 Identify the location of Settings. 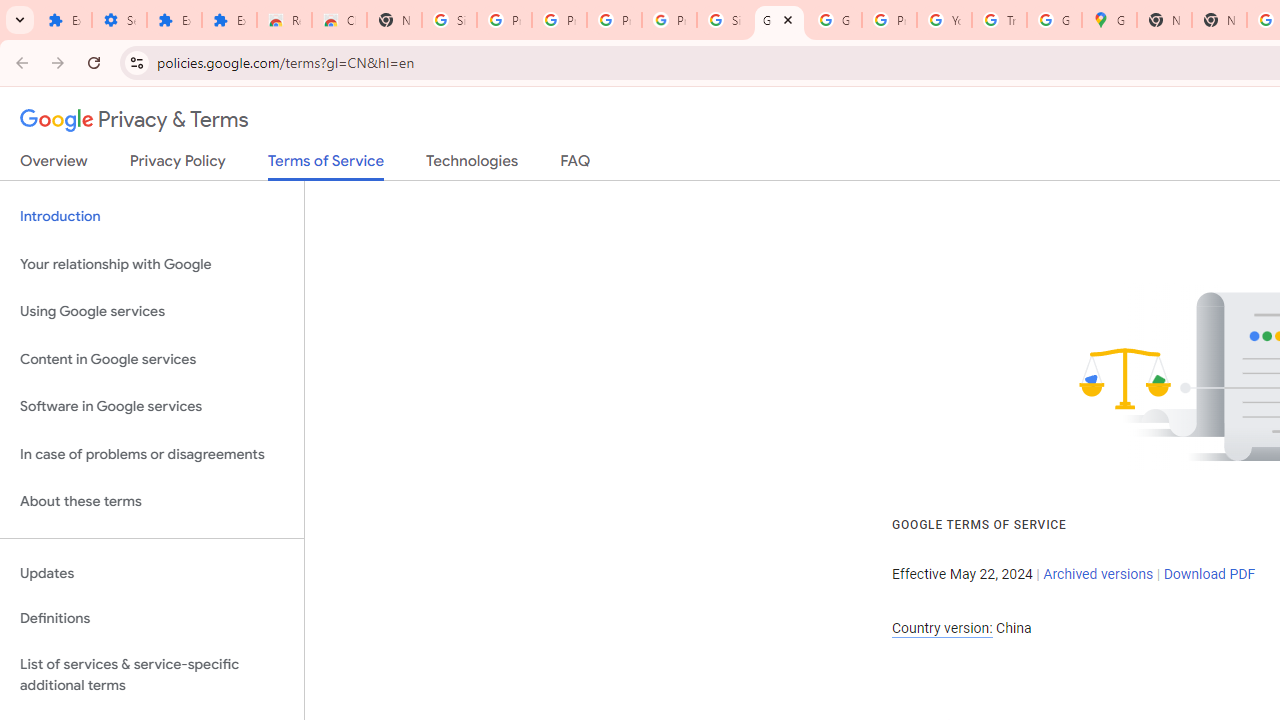
(120, 20).